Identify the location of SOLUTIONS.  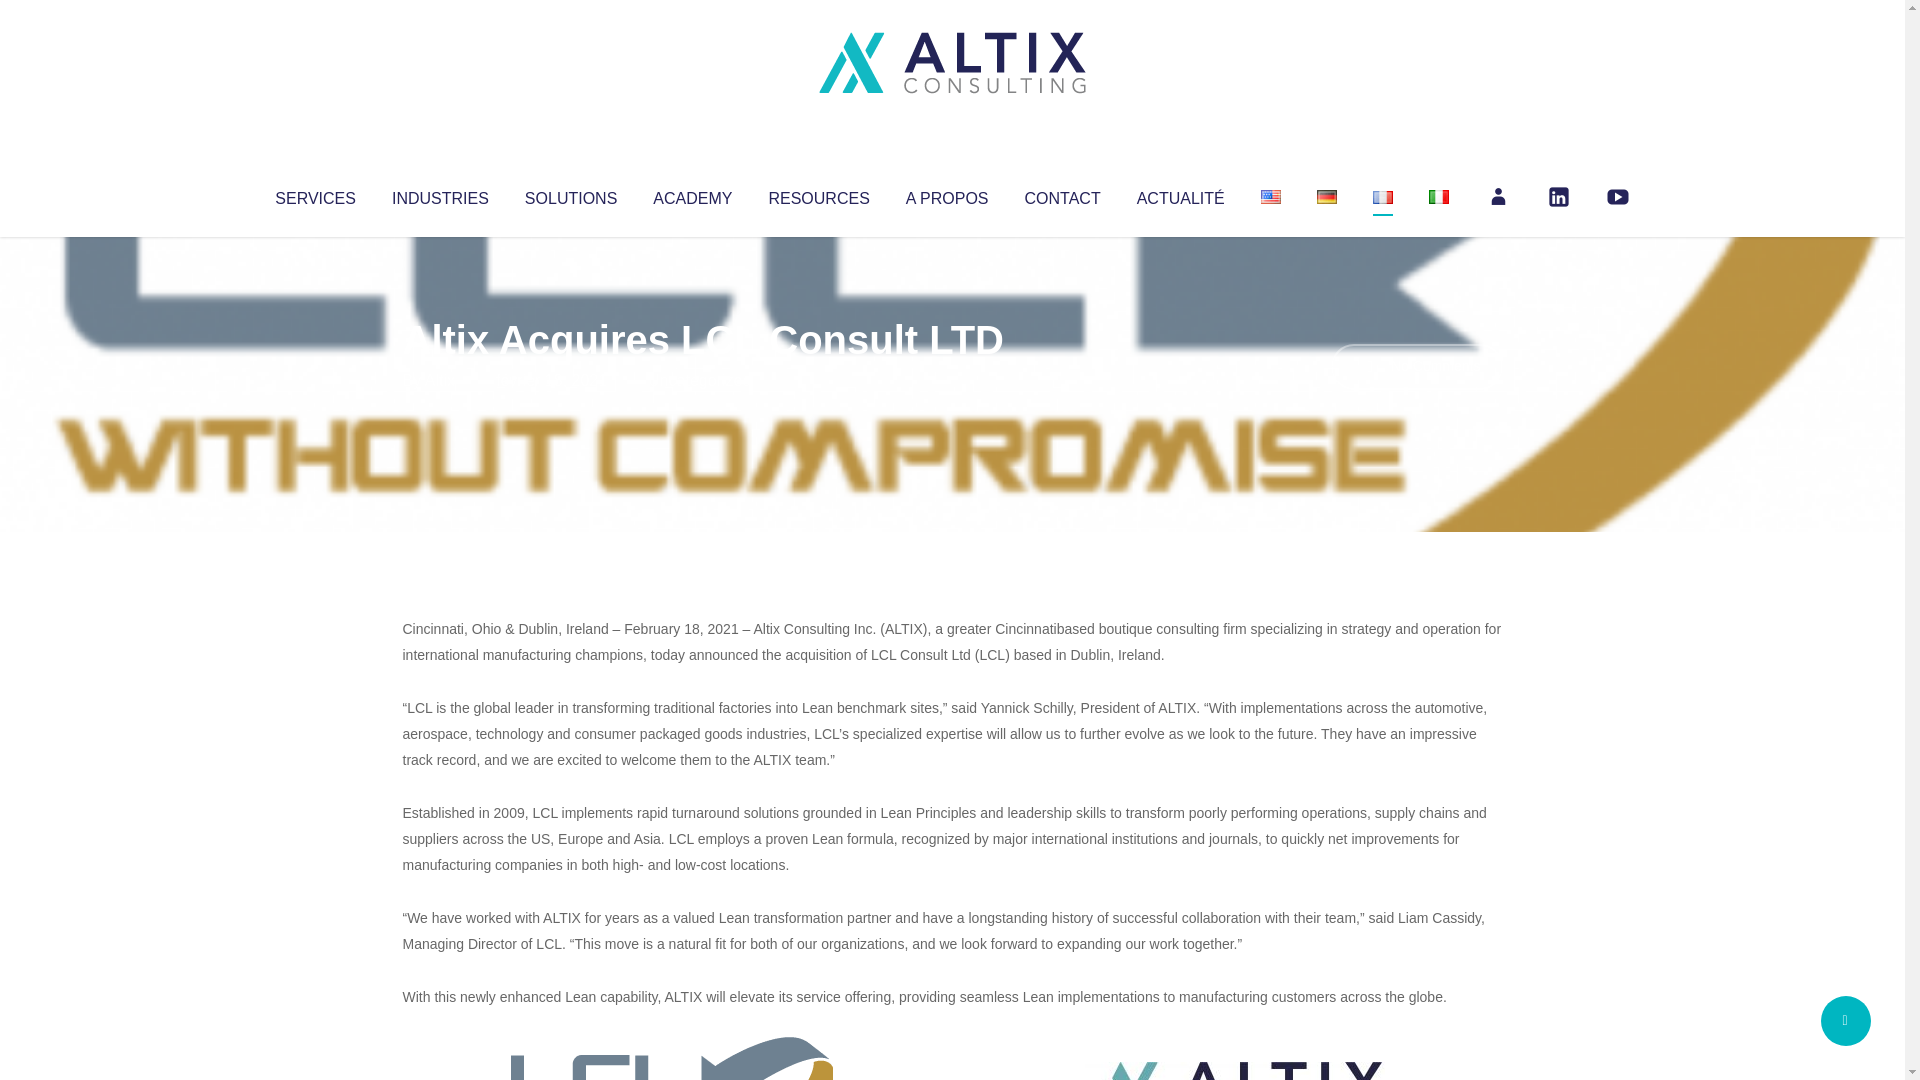
(570, 194).